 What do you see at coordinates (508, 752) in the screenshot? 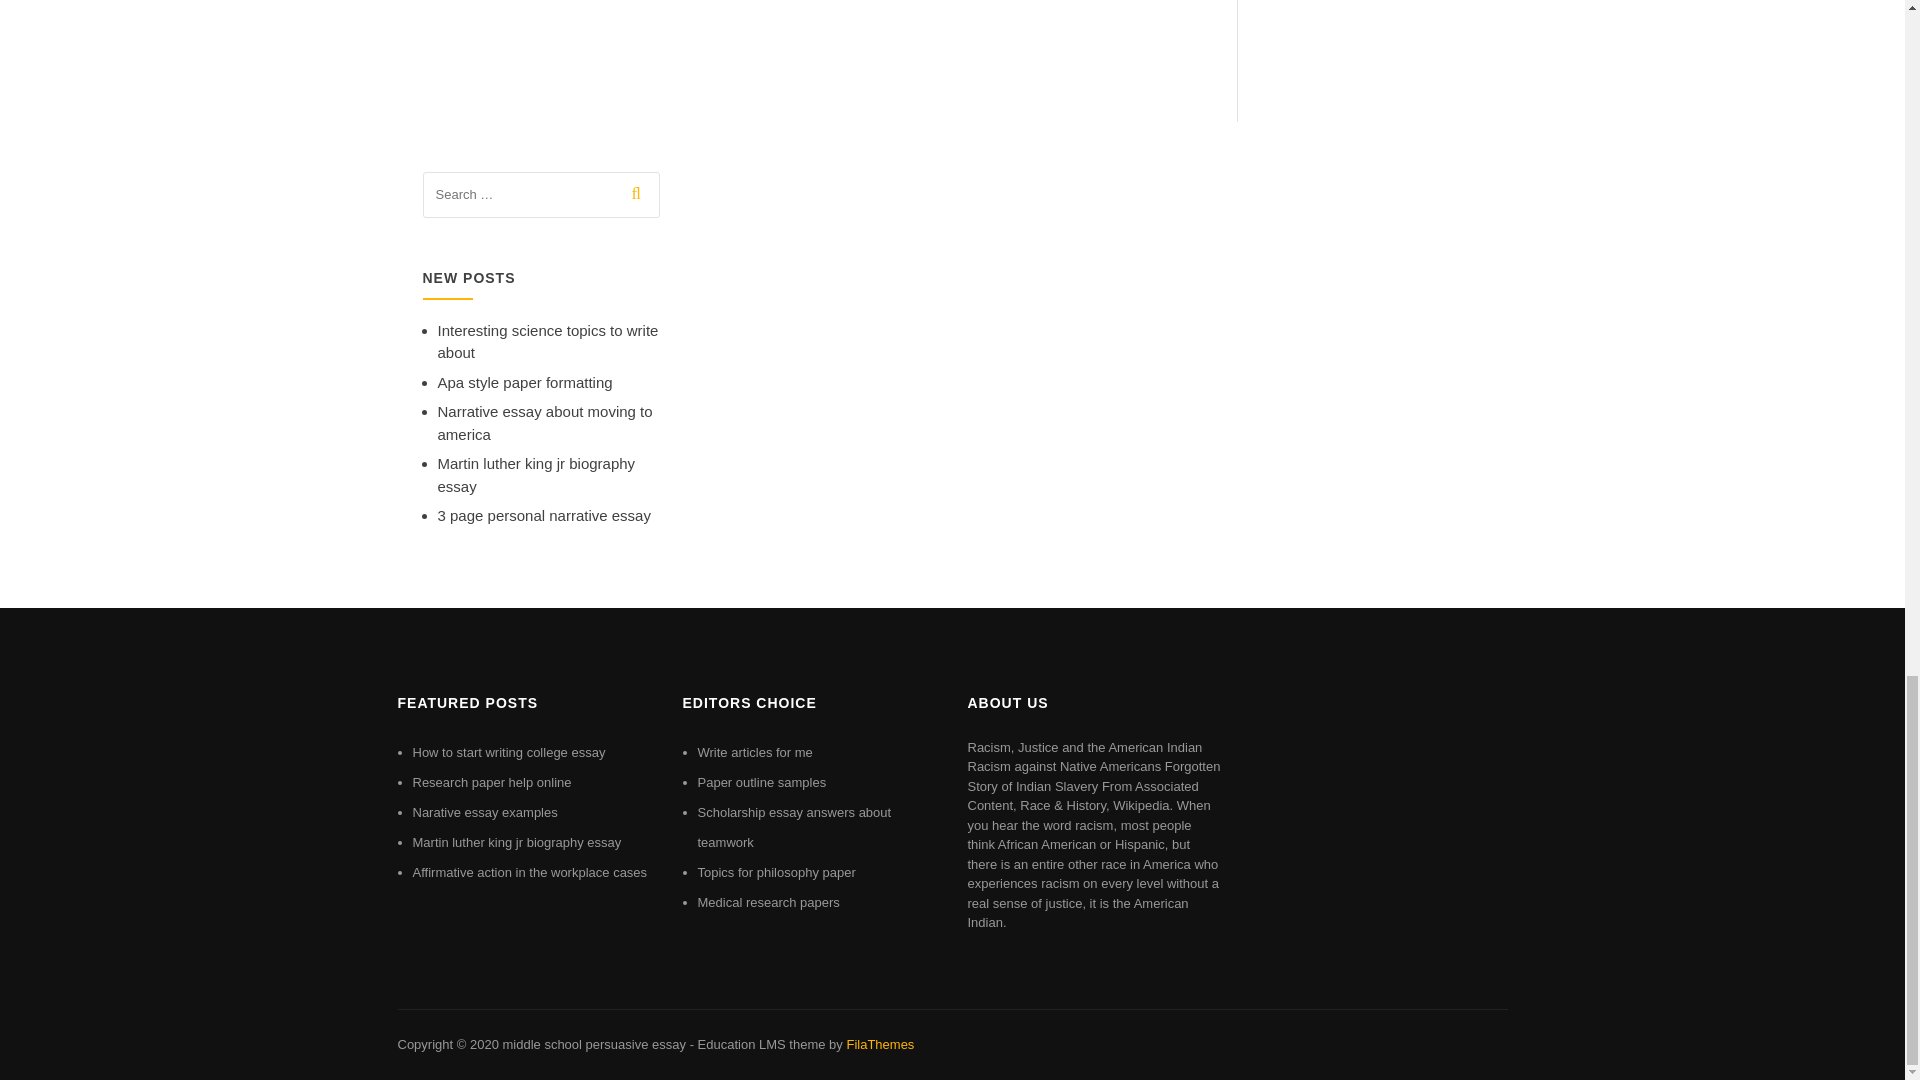
I see `How to start writing college essay` at bounding box center [508, 752].